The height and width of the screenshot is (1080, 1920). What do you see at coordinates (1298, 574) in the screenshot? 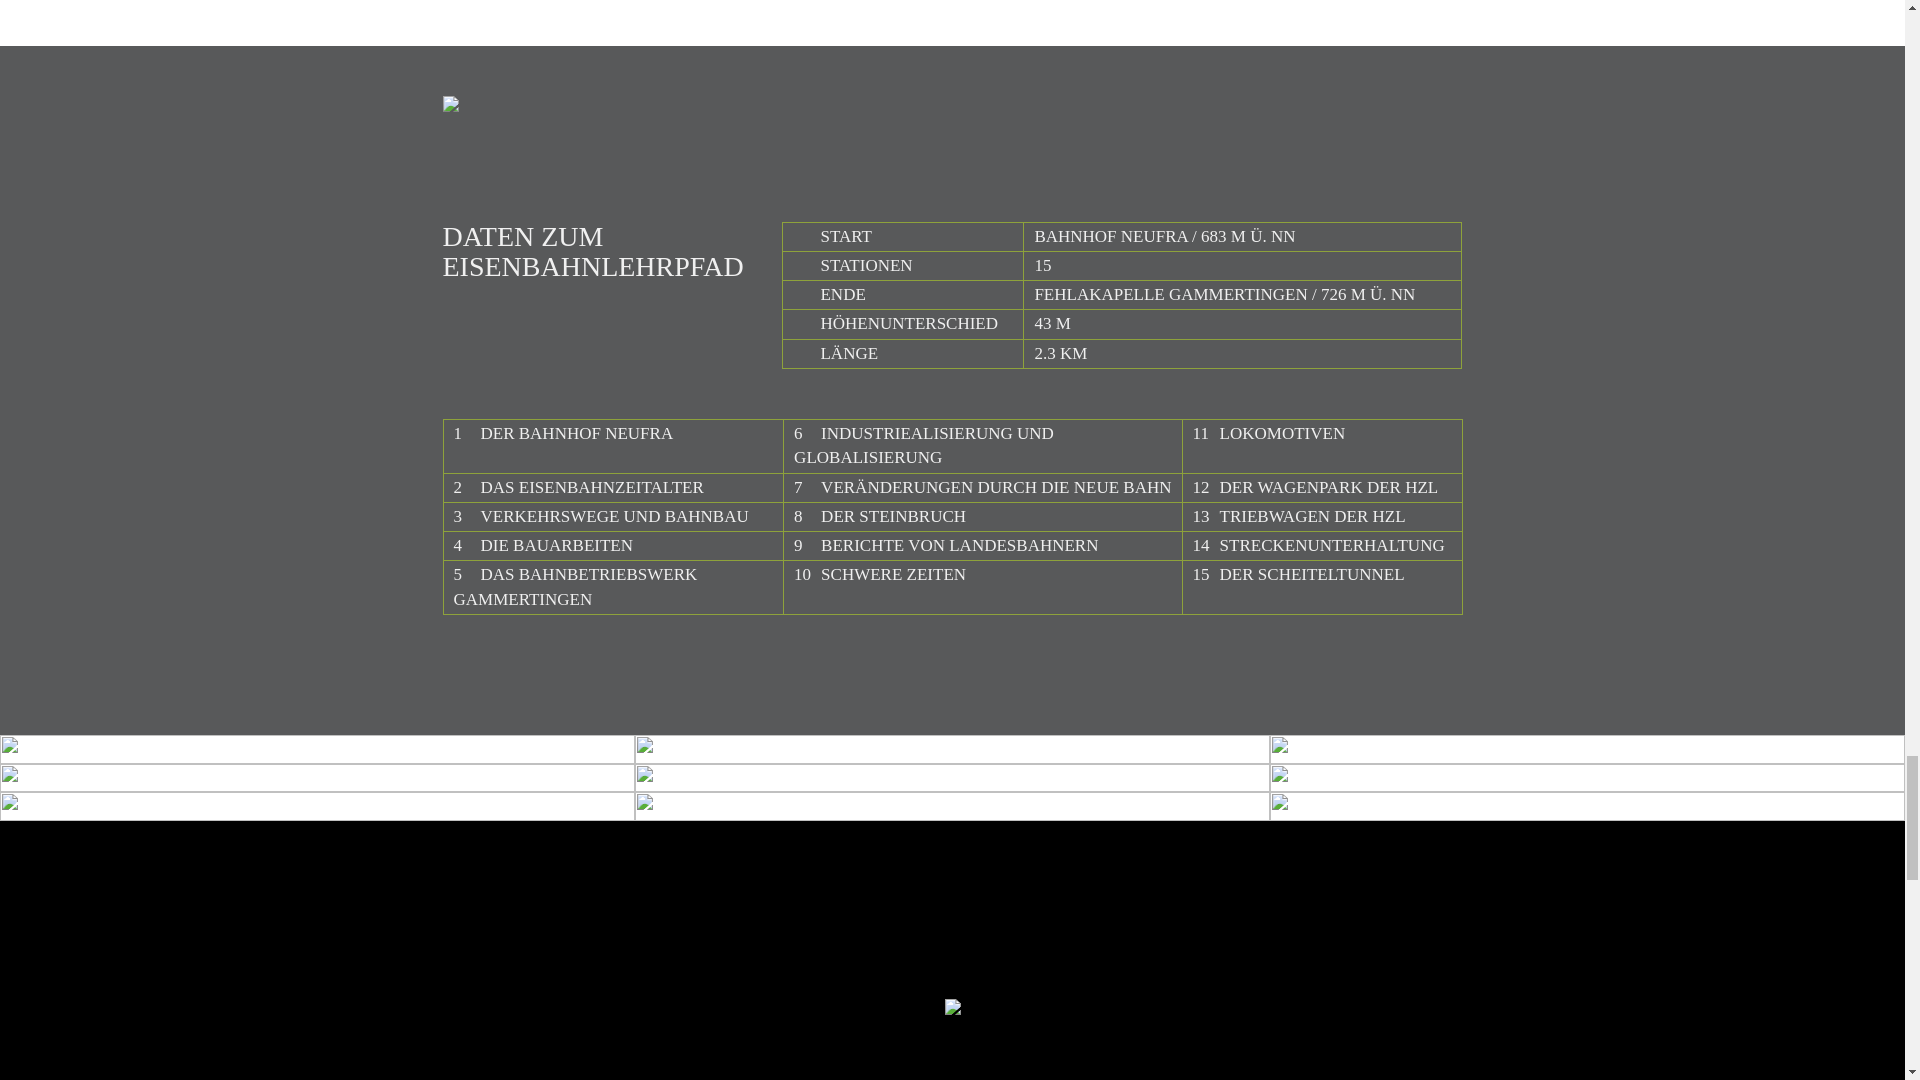
I see `15DER SCHEITELTUNNEL` at bounding box center [1298, 574].